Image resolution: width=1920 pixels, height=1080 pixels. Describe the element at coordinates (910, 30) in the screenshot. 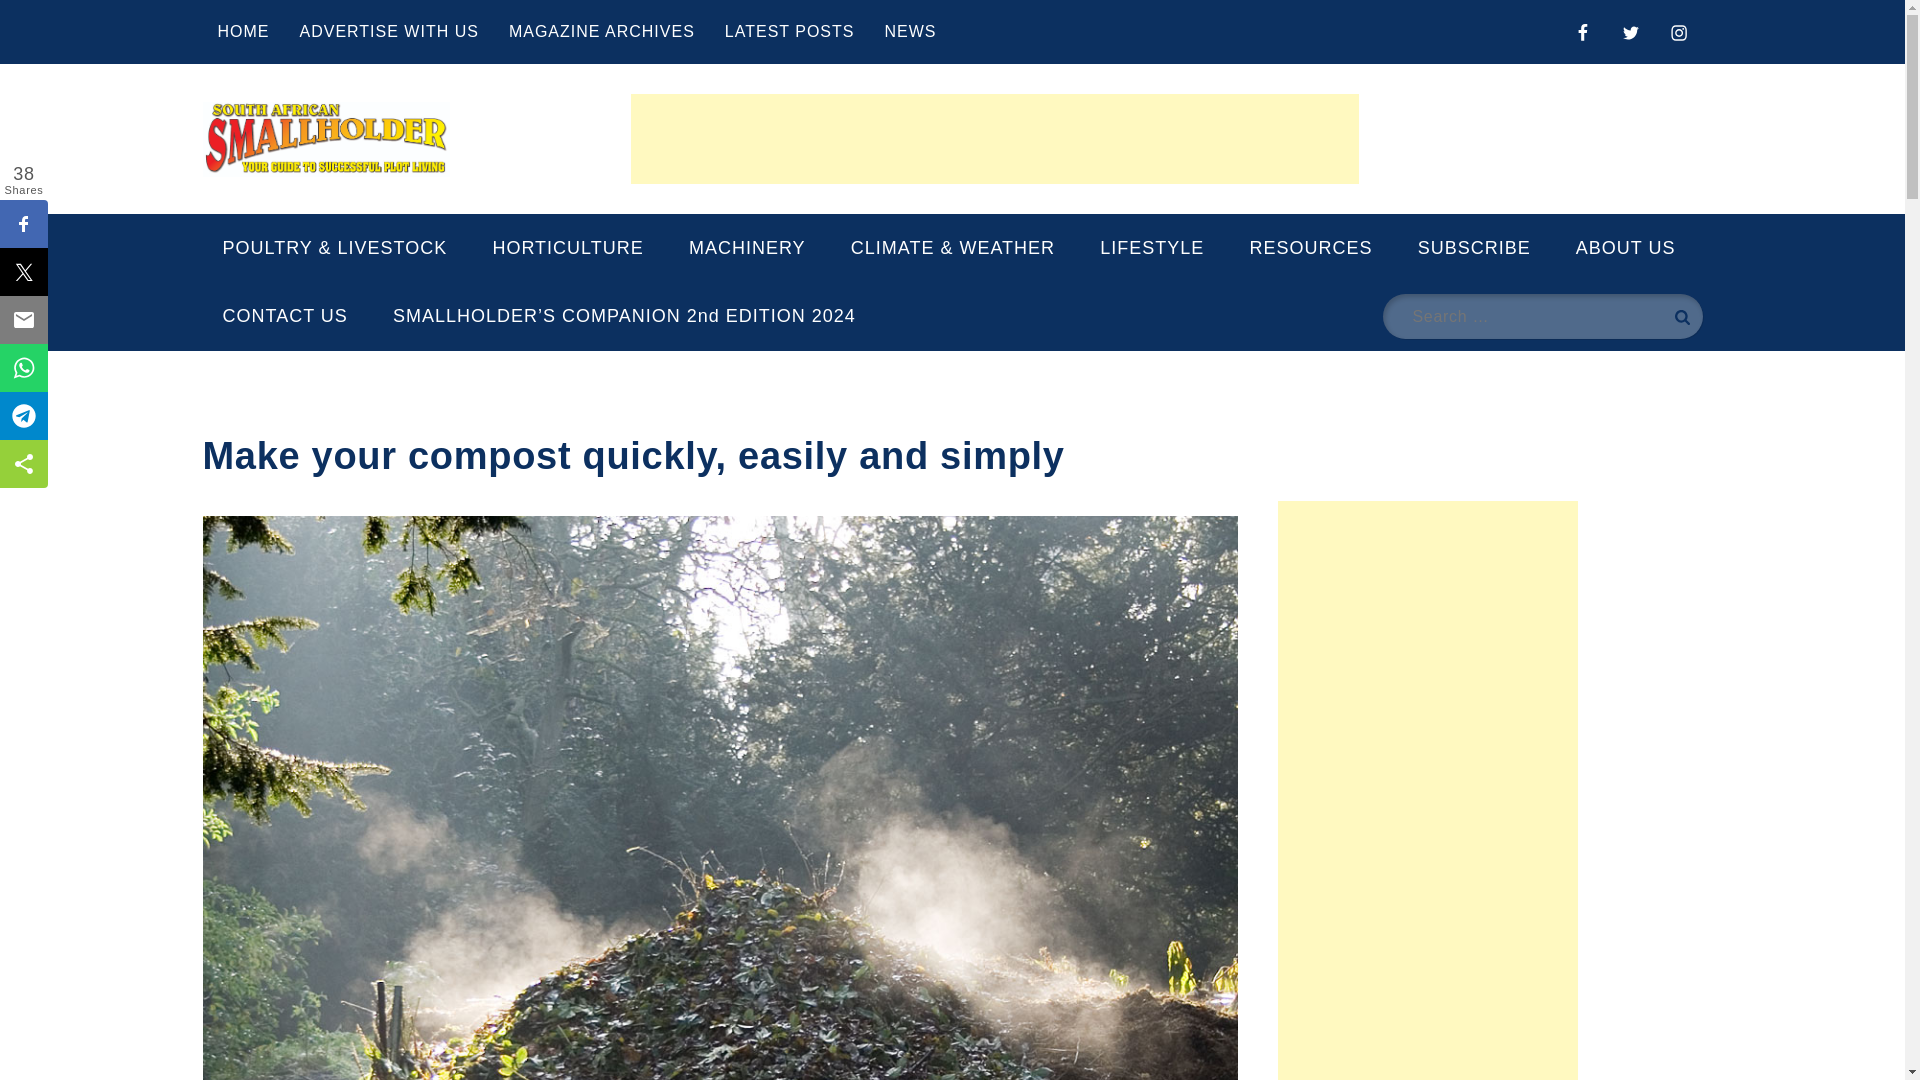

I see `NEWS` at that location.